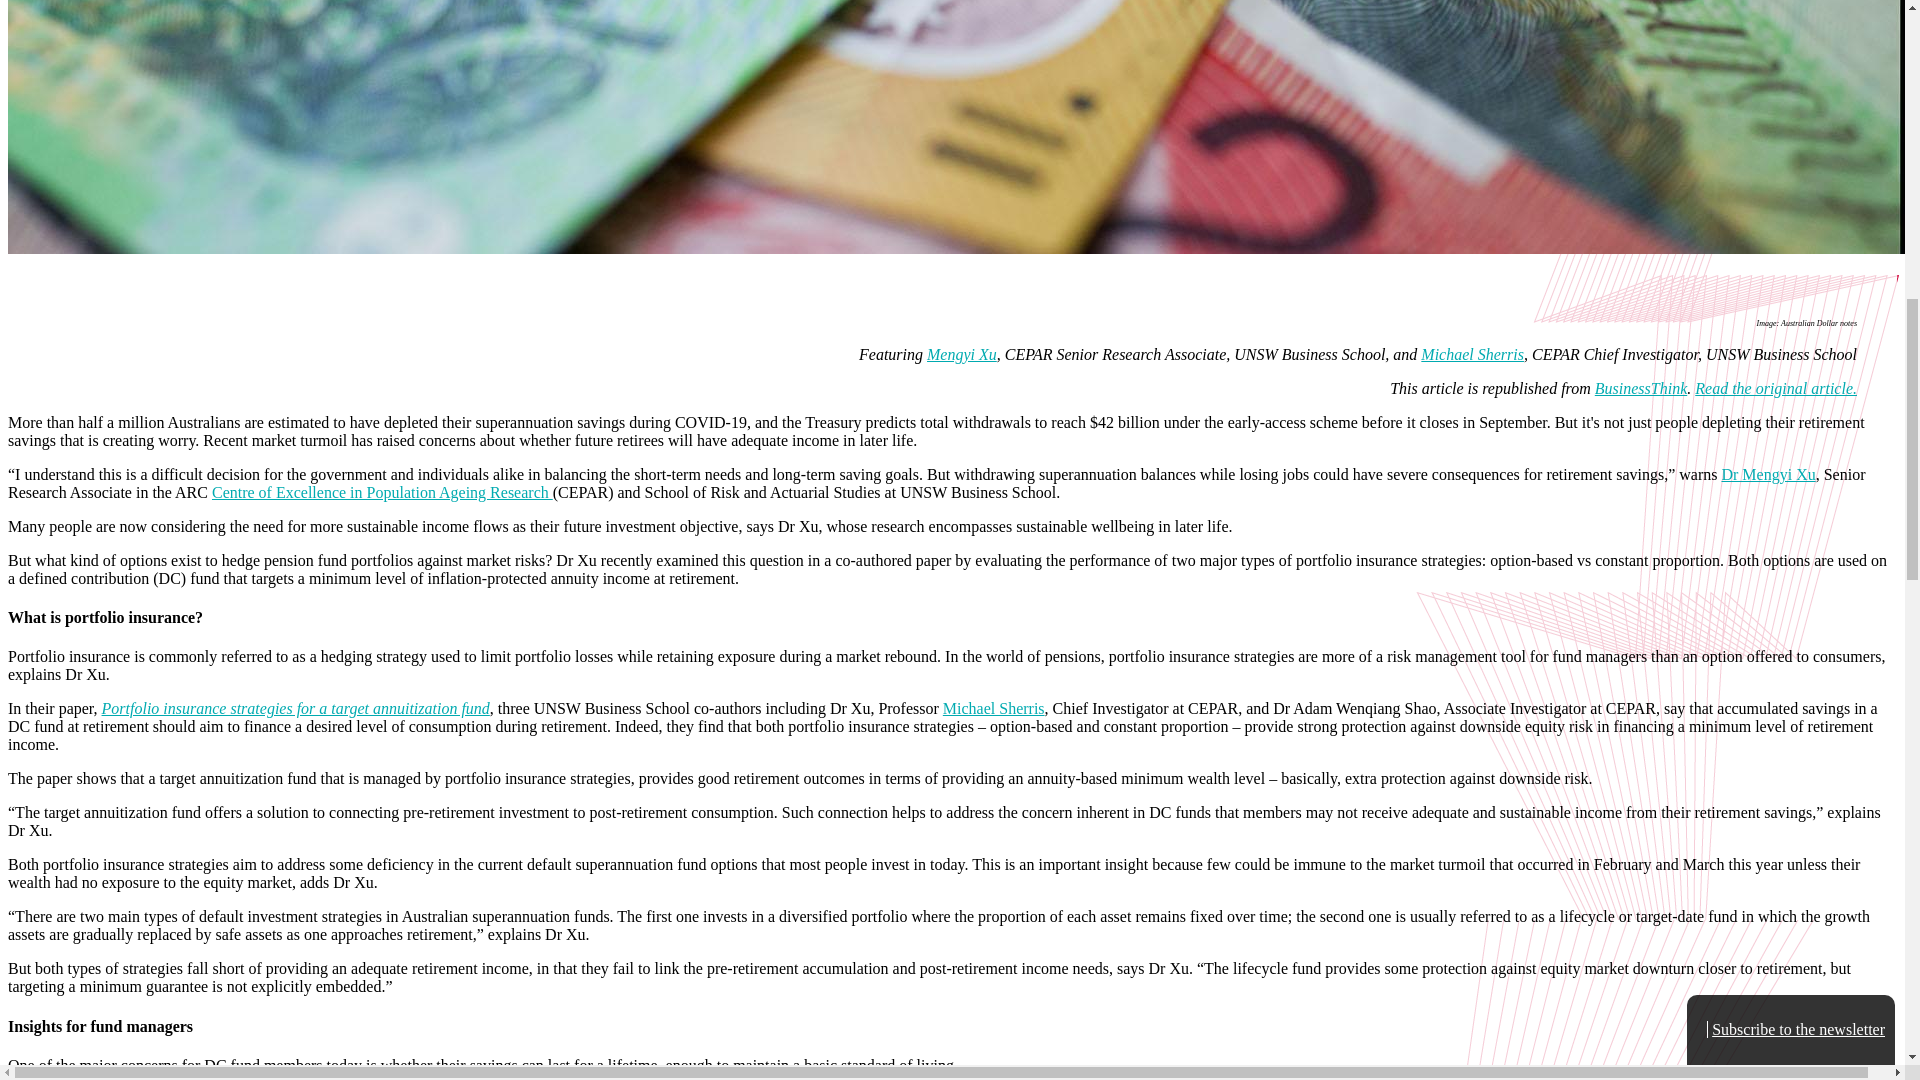 This screenshot has width=1920, height=1080. I want to click on Michael Sherris, so click(1472, 354).